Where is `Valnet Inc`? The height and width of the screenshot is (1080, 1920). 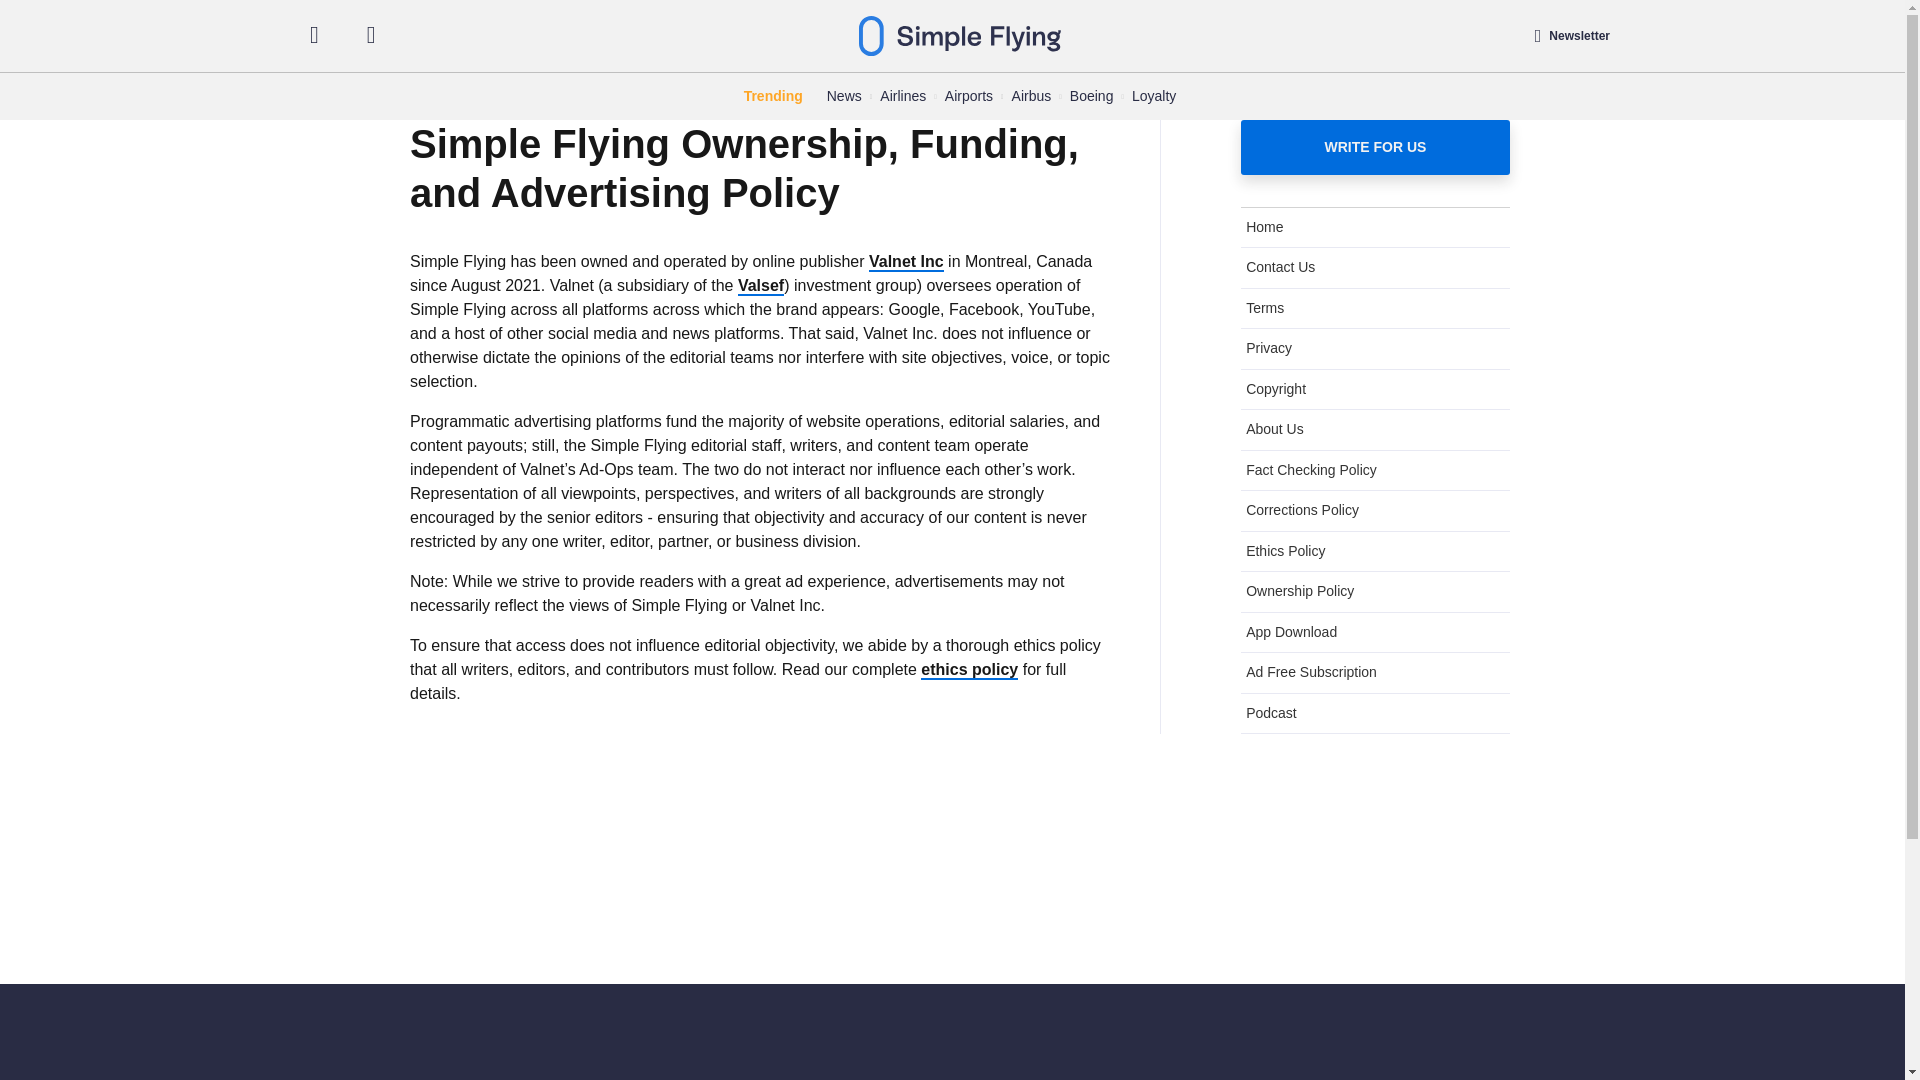 Valnet Inc is located at coordinates (906, 262).